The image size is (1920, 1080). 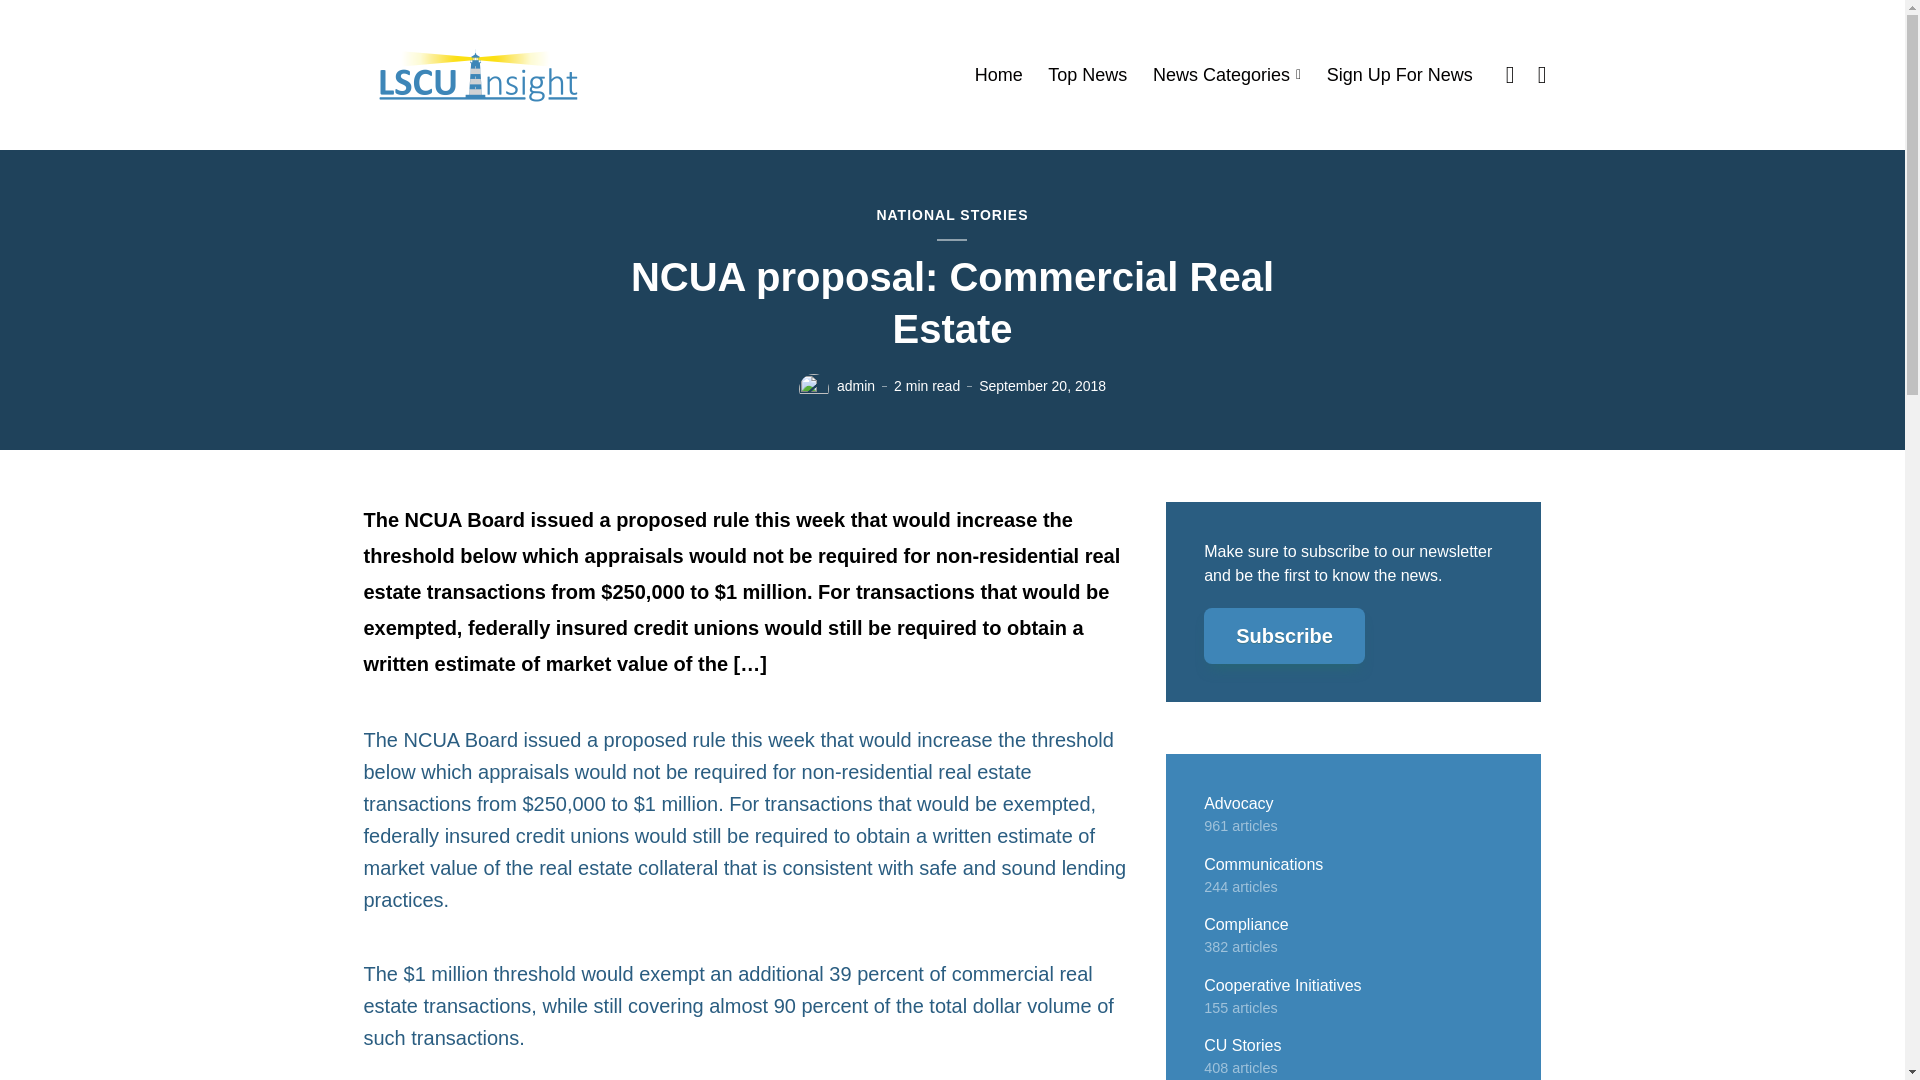 I want to click on Home, so click(x=999, y=75).